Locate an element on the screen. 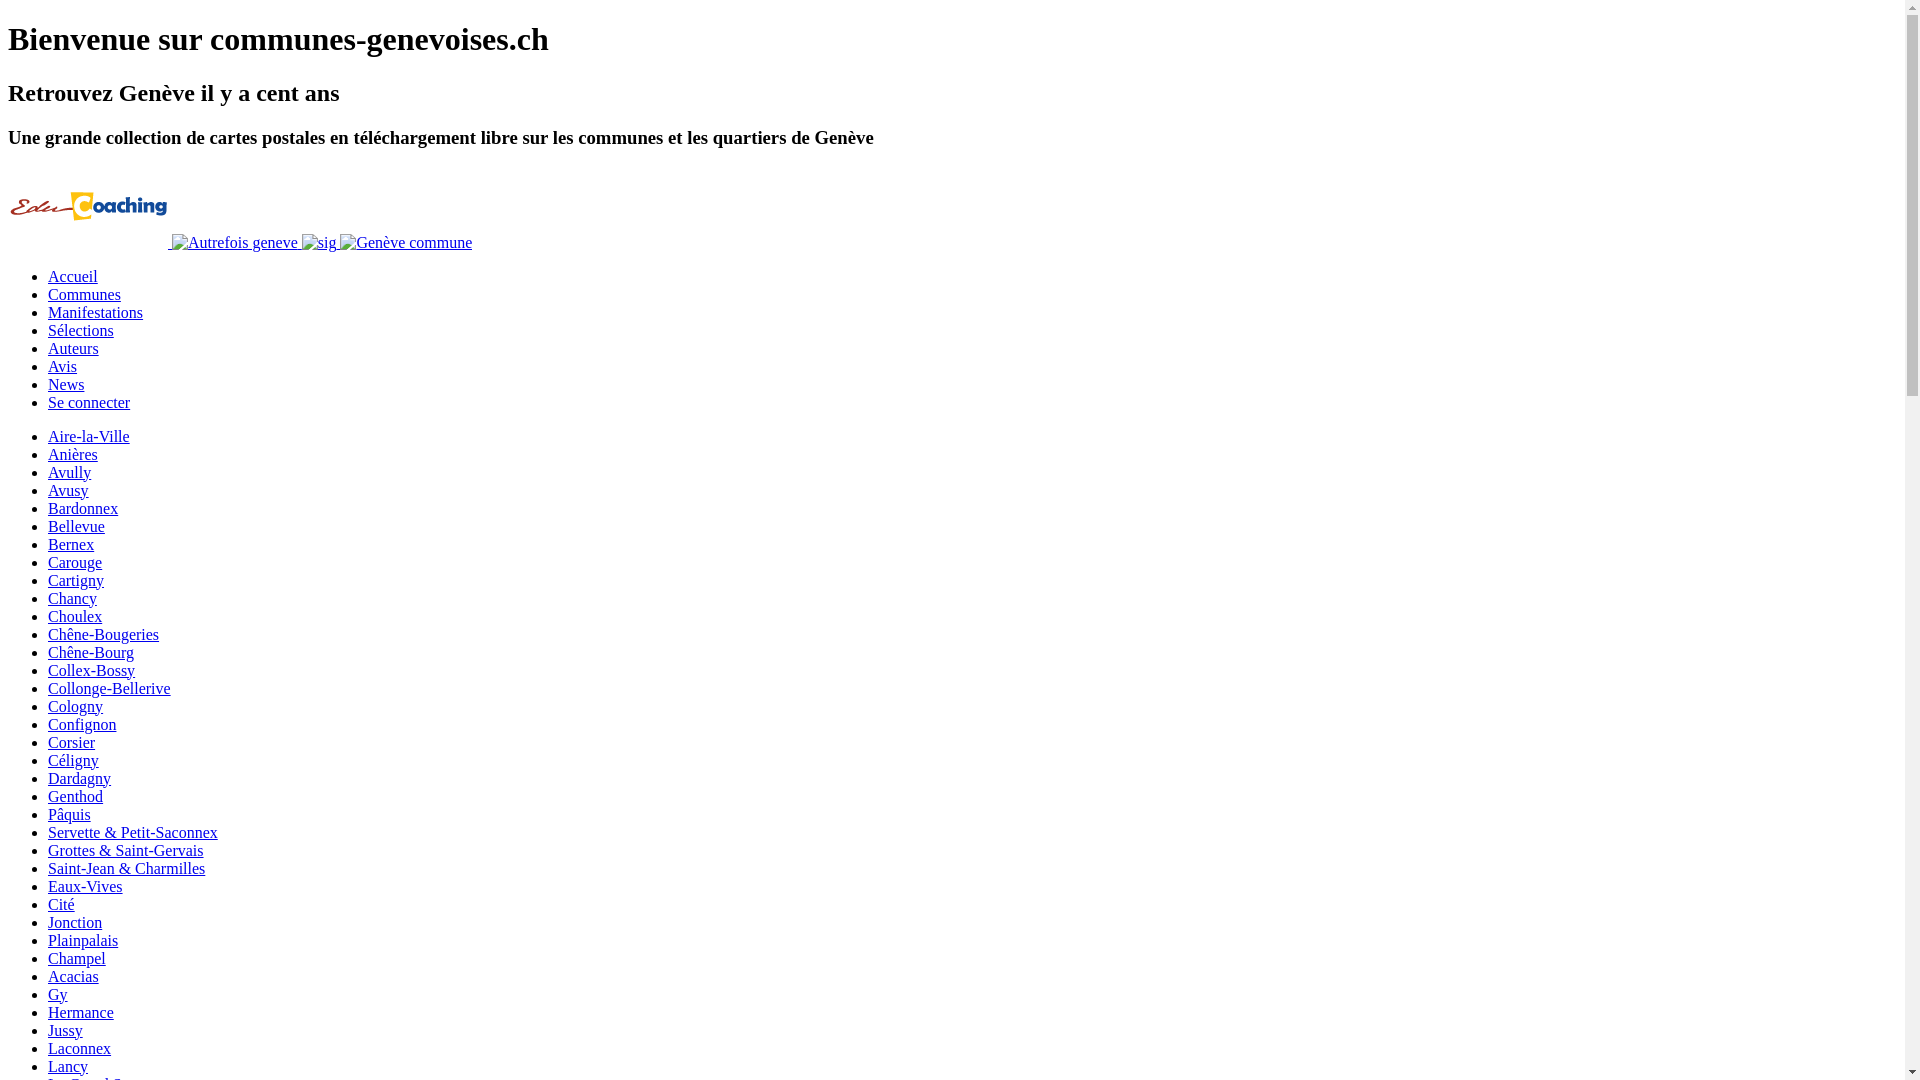  Laconnex is located at coordinates (80, 1048).